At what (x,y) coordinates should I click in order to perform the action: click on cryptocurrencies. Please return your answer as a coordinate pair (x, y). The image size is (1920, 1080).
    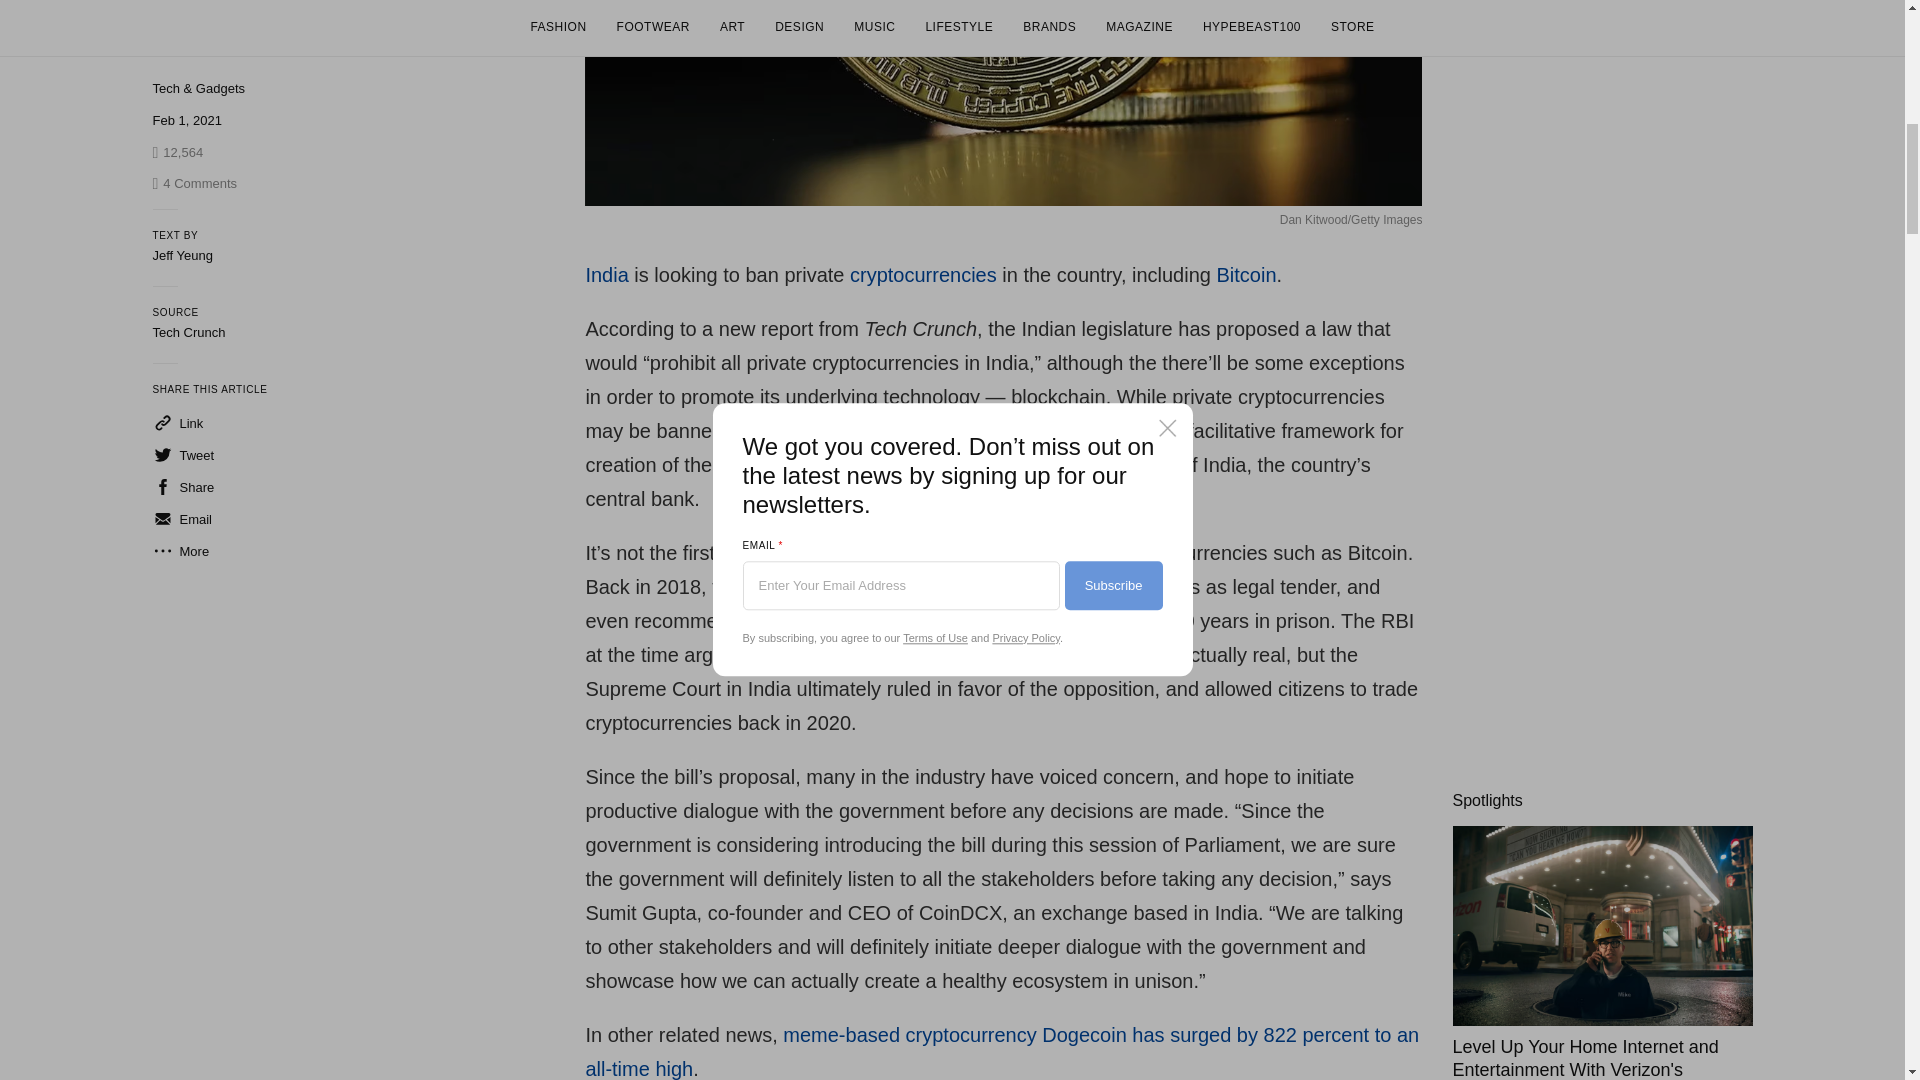
    Looking at the image, I should click on (923, 274).